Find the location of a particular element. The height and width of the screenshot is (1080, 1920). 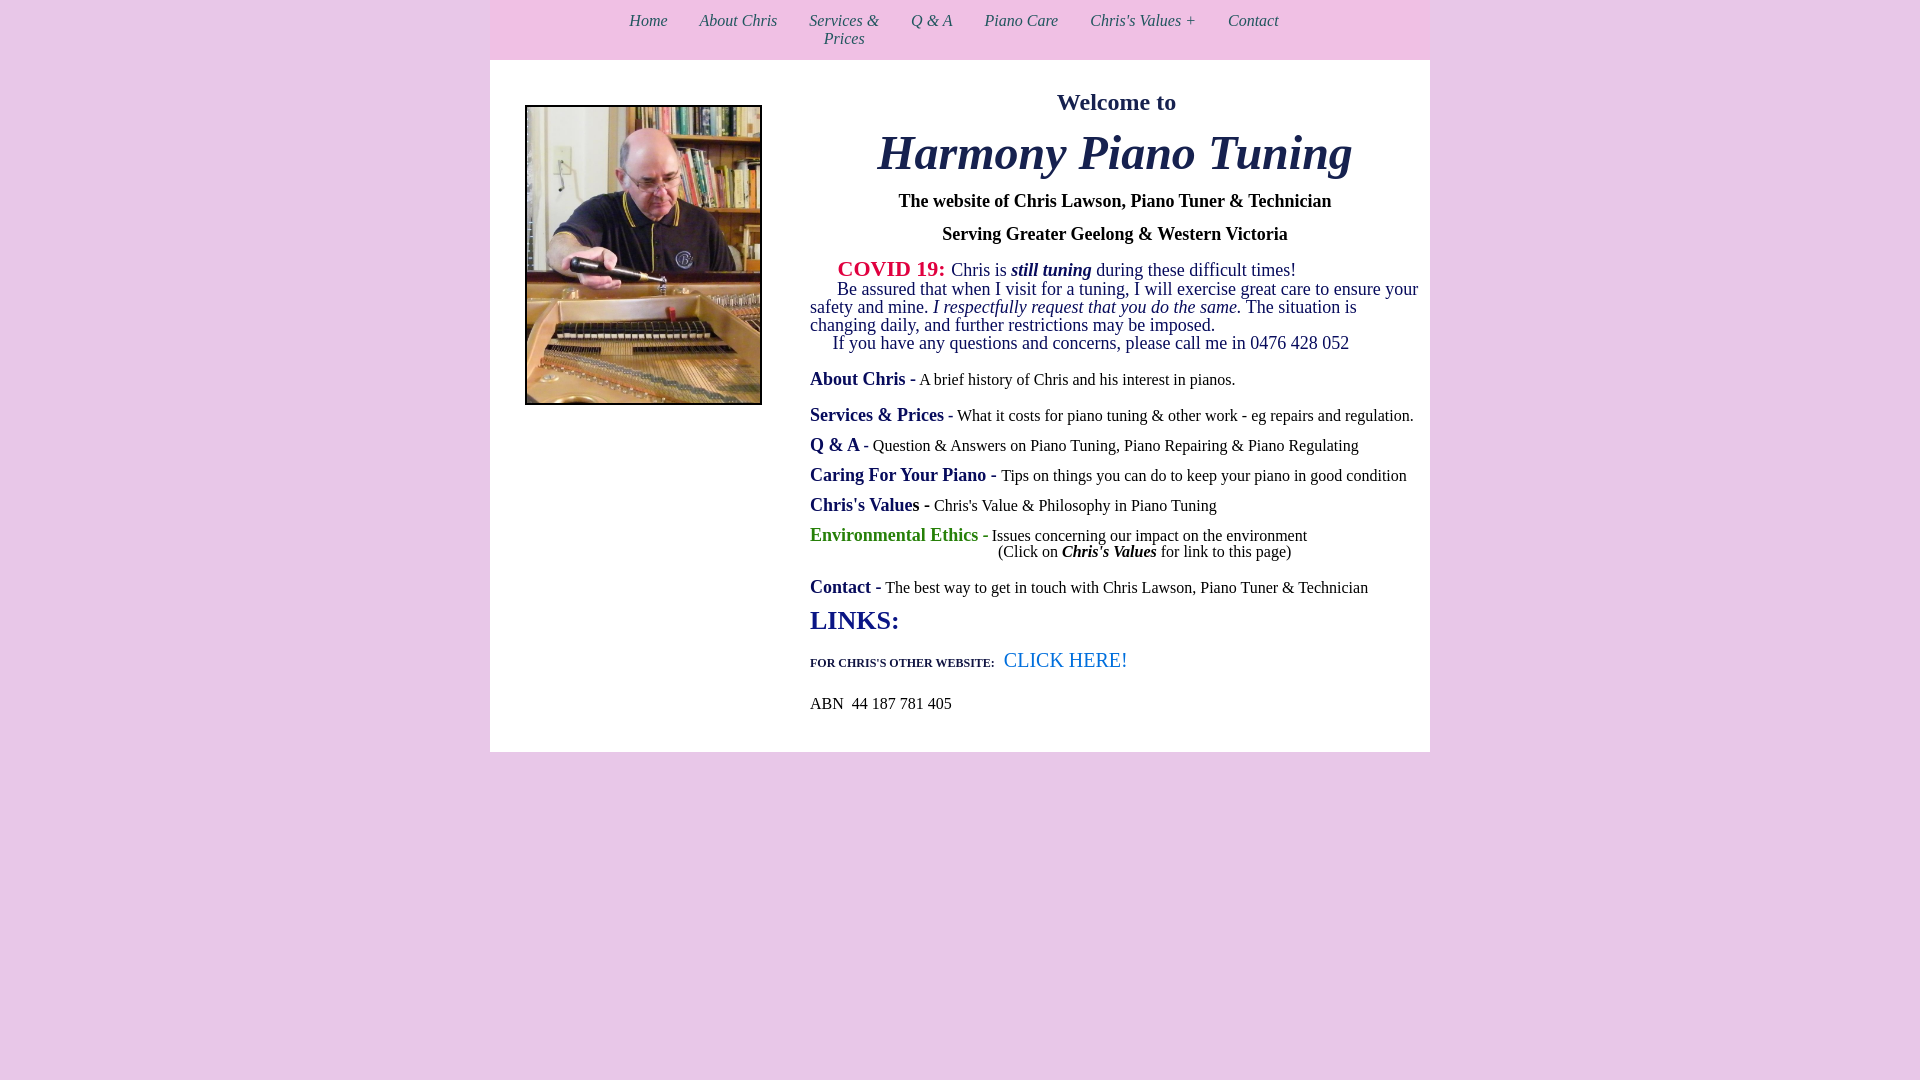

Services &
Prices is located at coordinates (849, 30).